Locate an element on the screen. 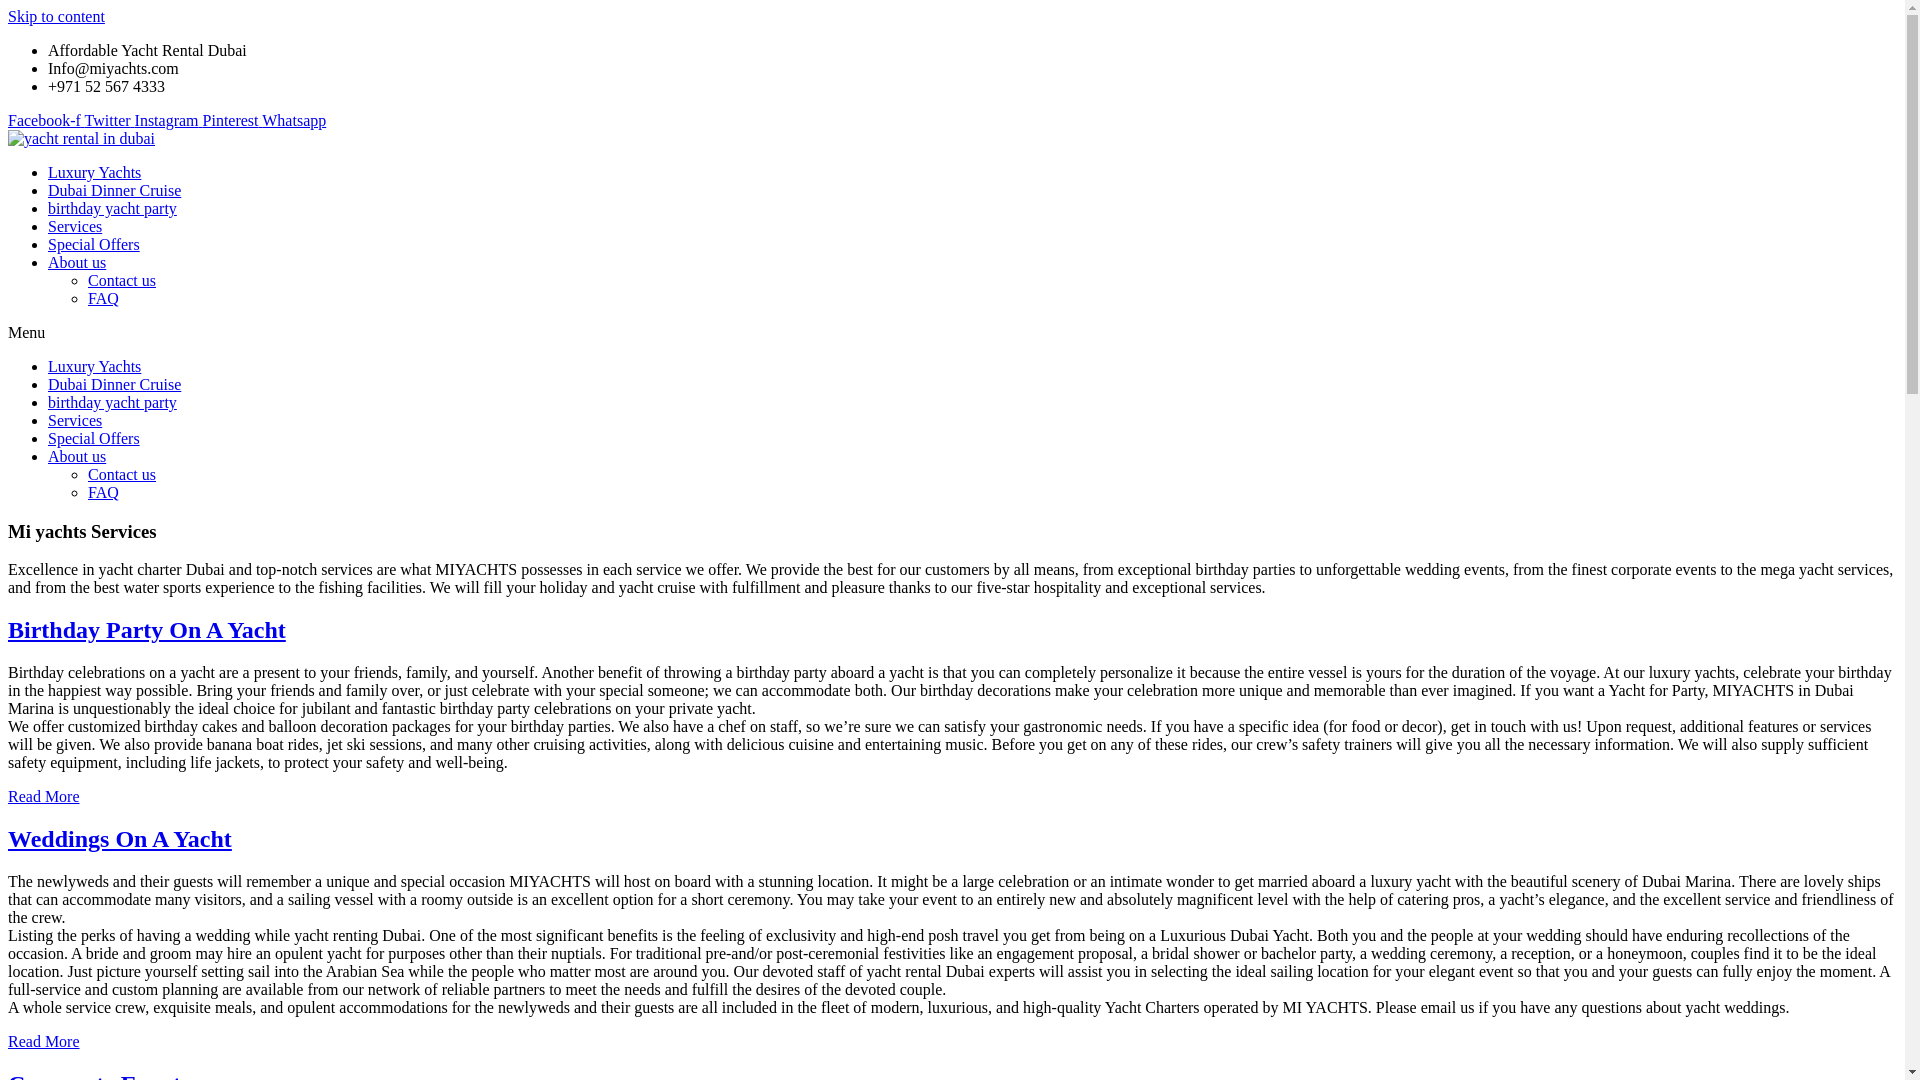 The image size is (1920, 1080). Dubai Dinner Cruise is located at coordinates (114, 190).